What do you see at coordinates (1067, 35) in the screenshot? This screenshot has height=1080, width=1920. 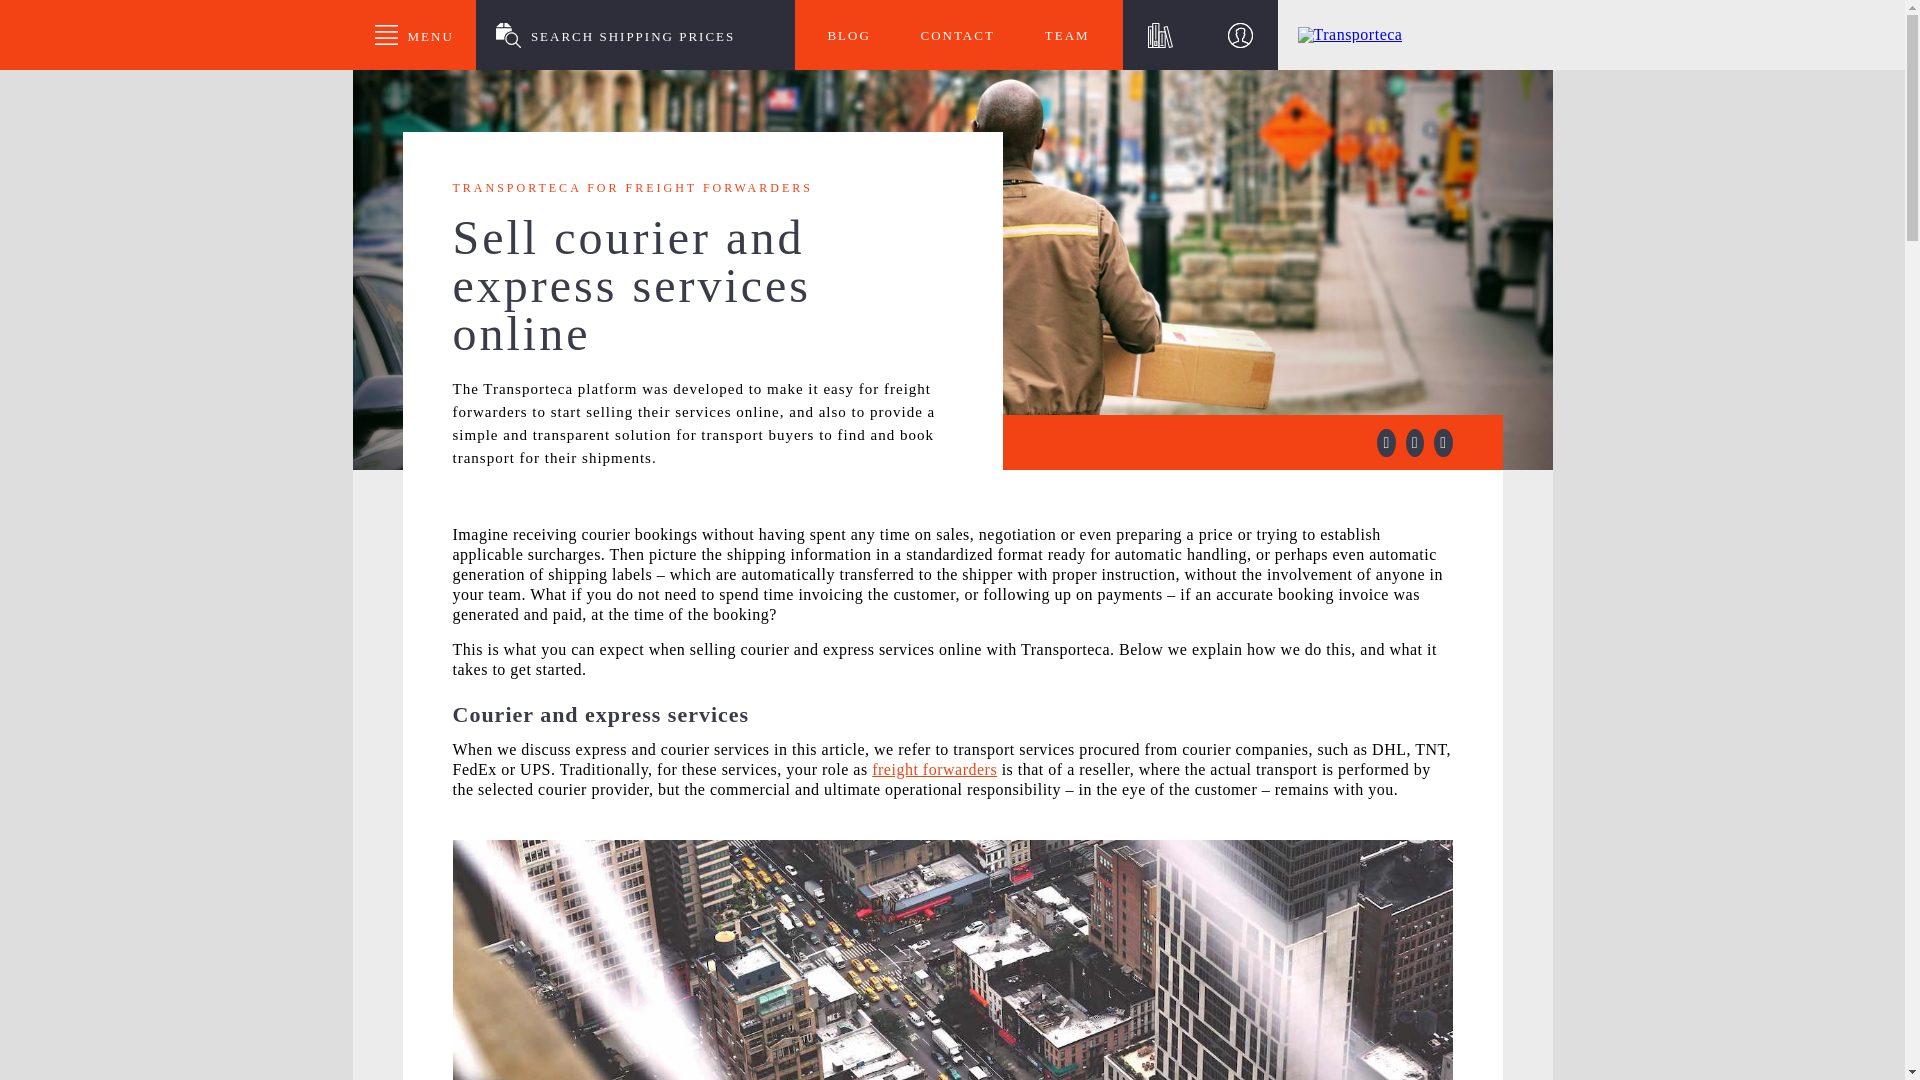 I see `TEAM` at bounding box center [1067, 35].